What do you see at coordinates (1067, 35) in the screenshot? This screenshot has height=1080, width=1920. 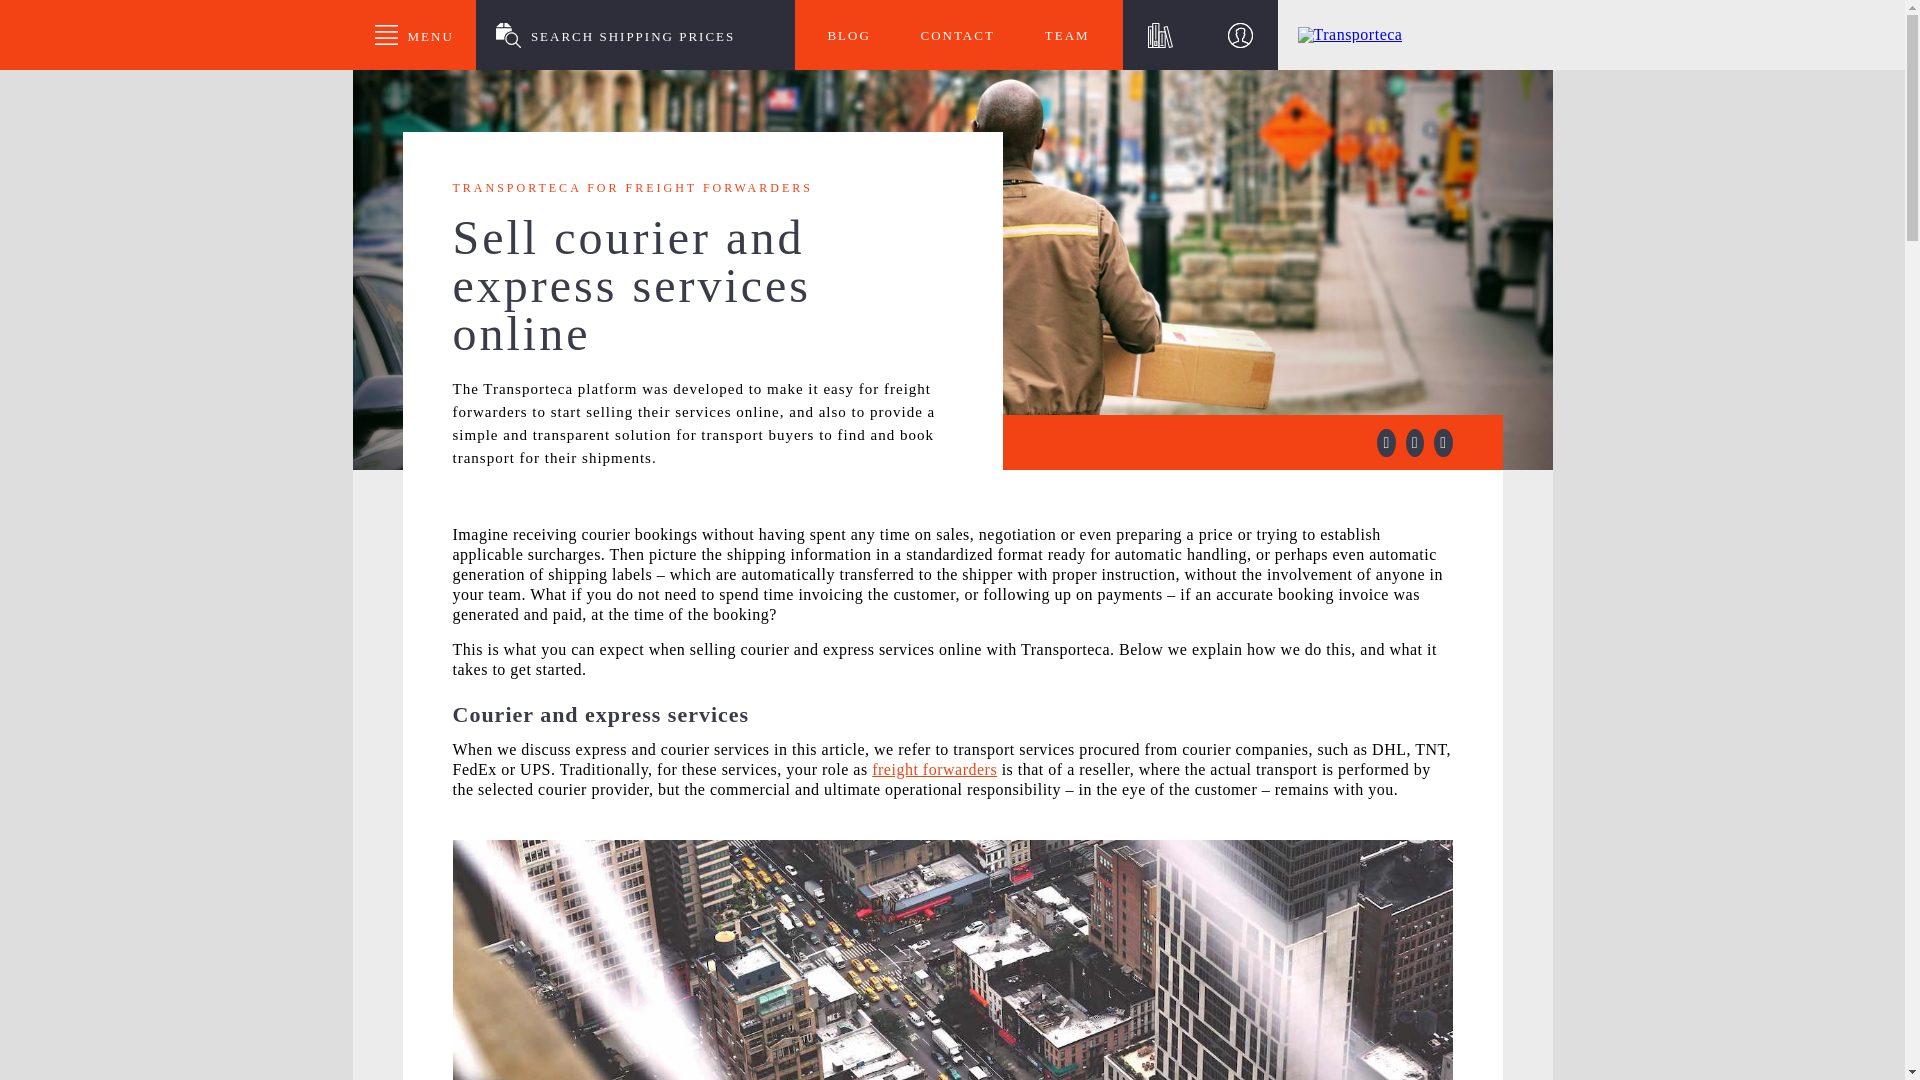 I see `TEAM` at bounding box center [1067, 35].